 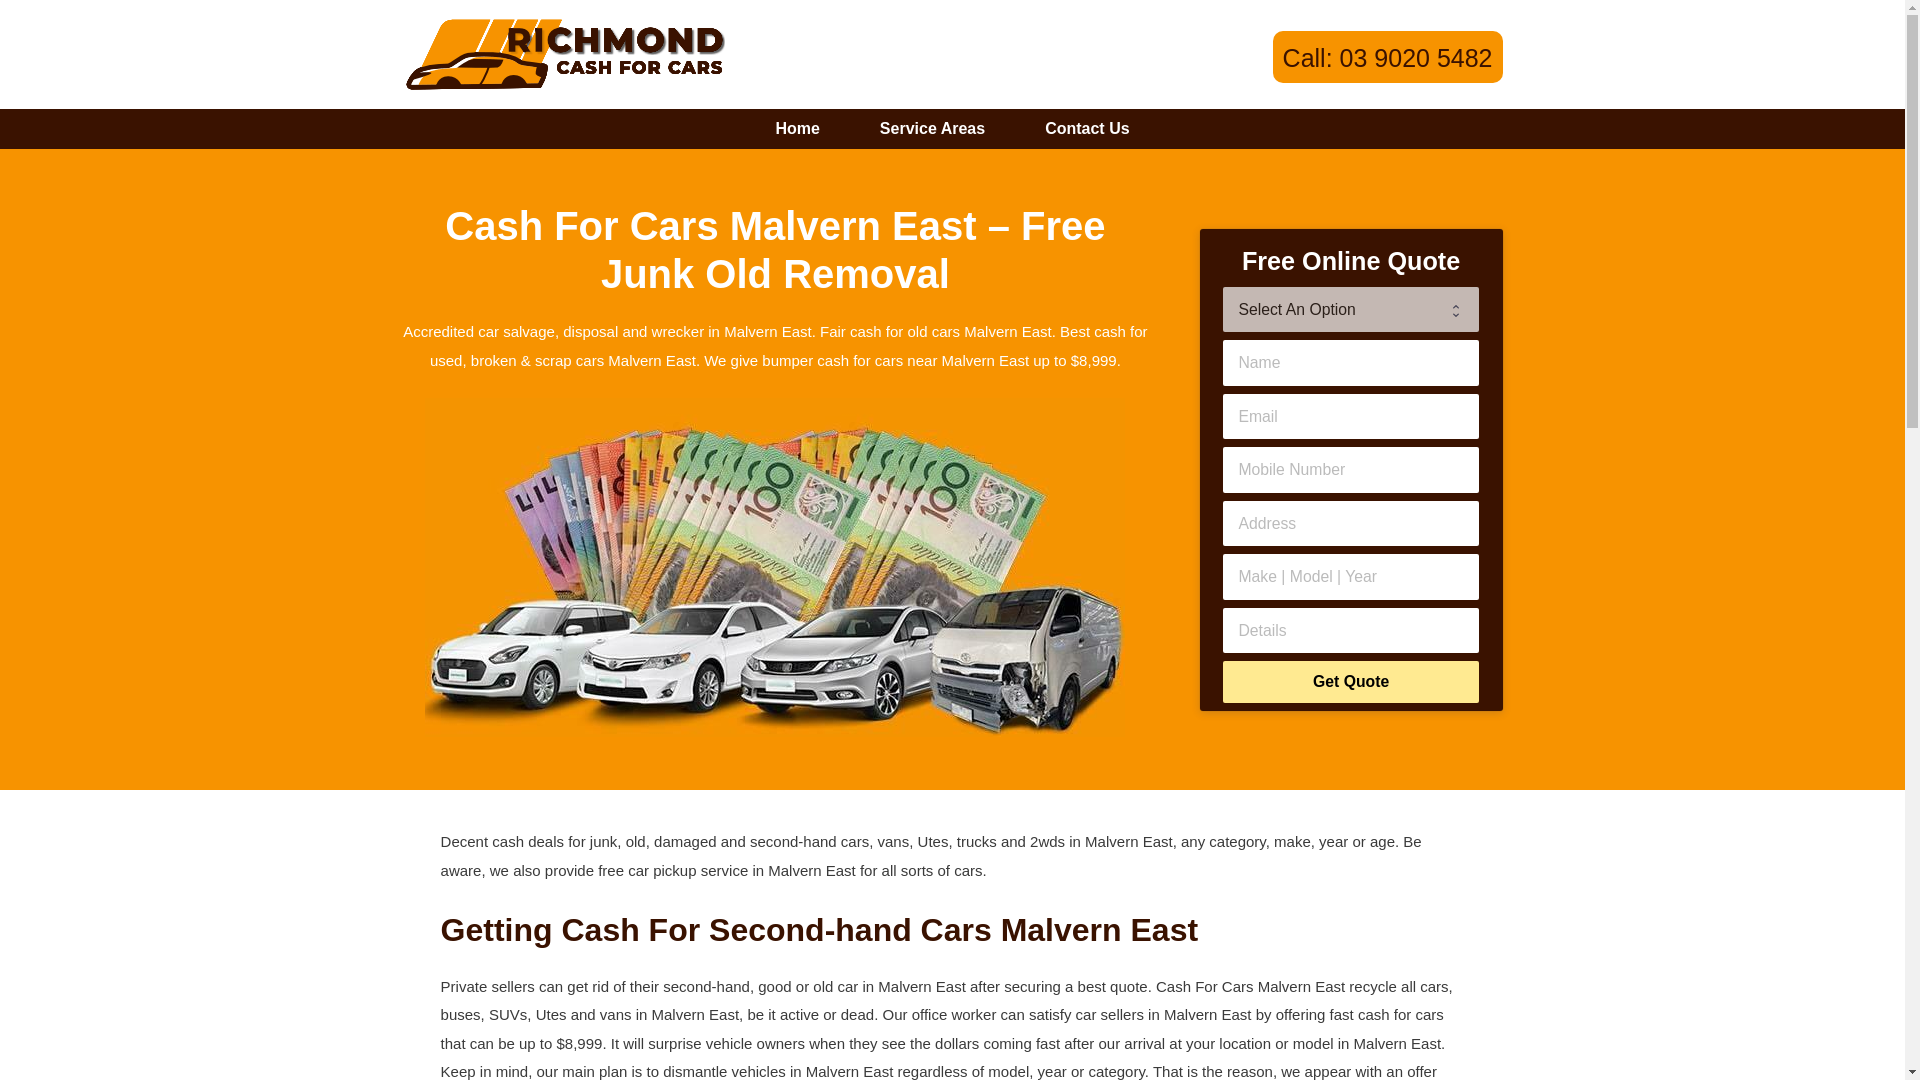 What do you see at coordinates (1350, 682) in the screenshot?
I see `Get Quote` at bounding box center [1350, 682].